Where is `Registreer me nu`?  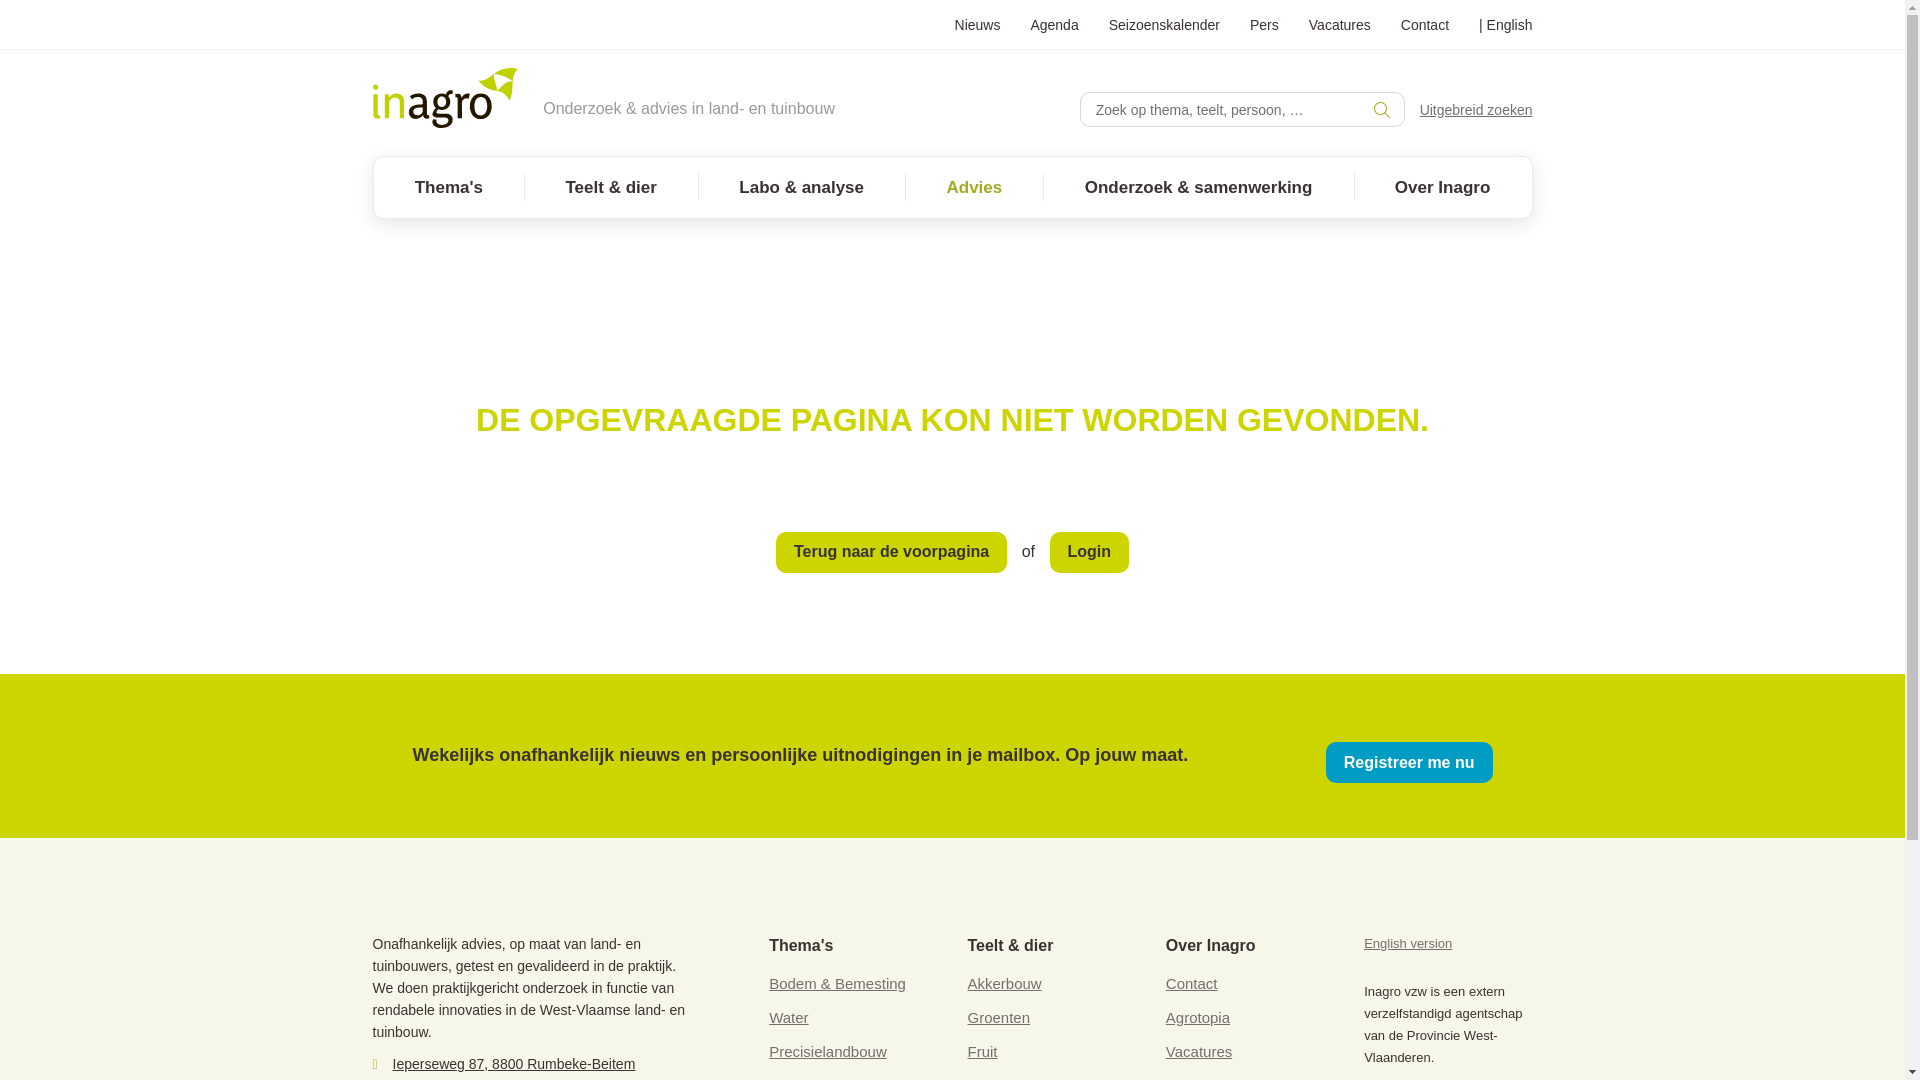 Registreer me nu is located at coordinates (1410, 762).